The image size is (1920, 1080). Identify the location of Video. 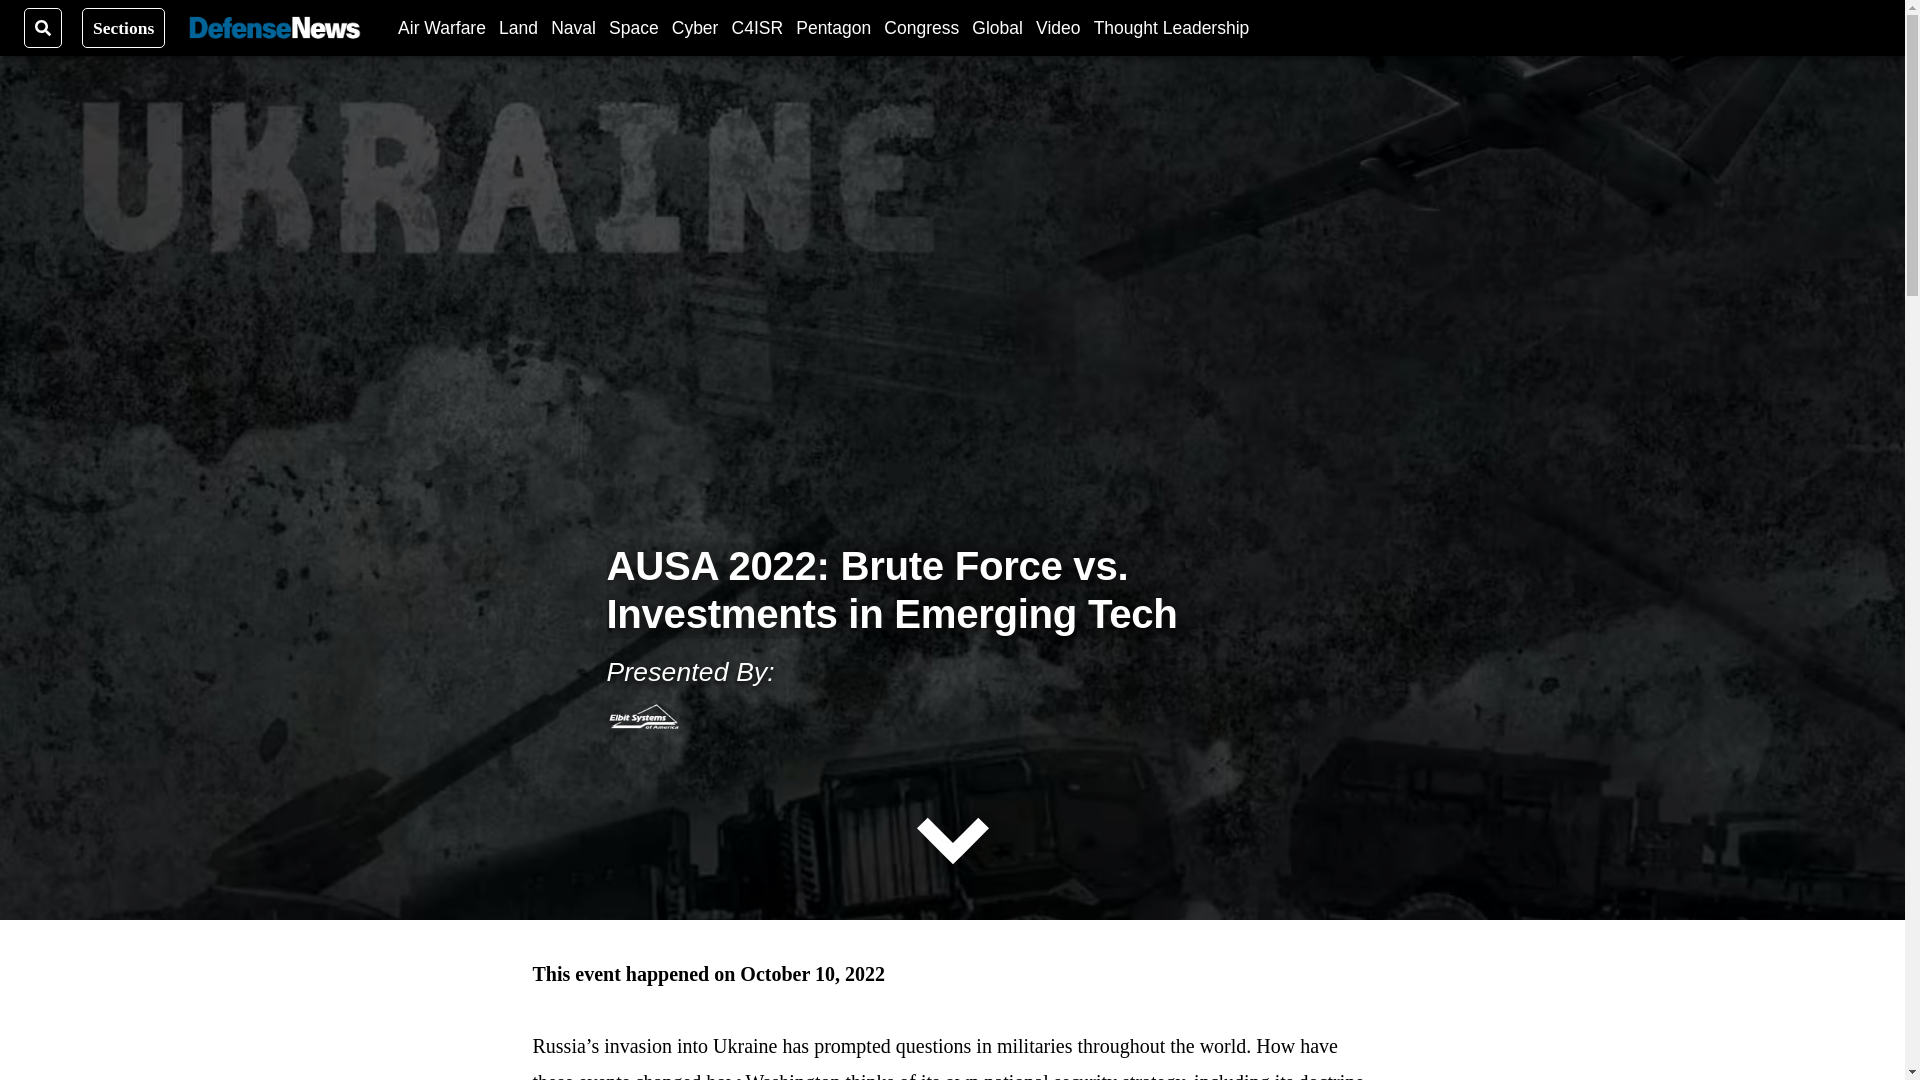
(1058, 27).